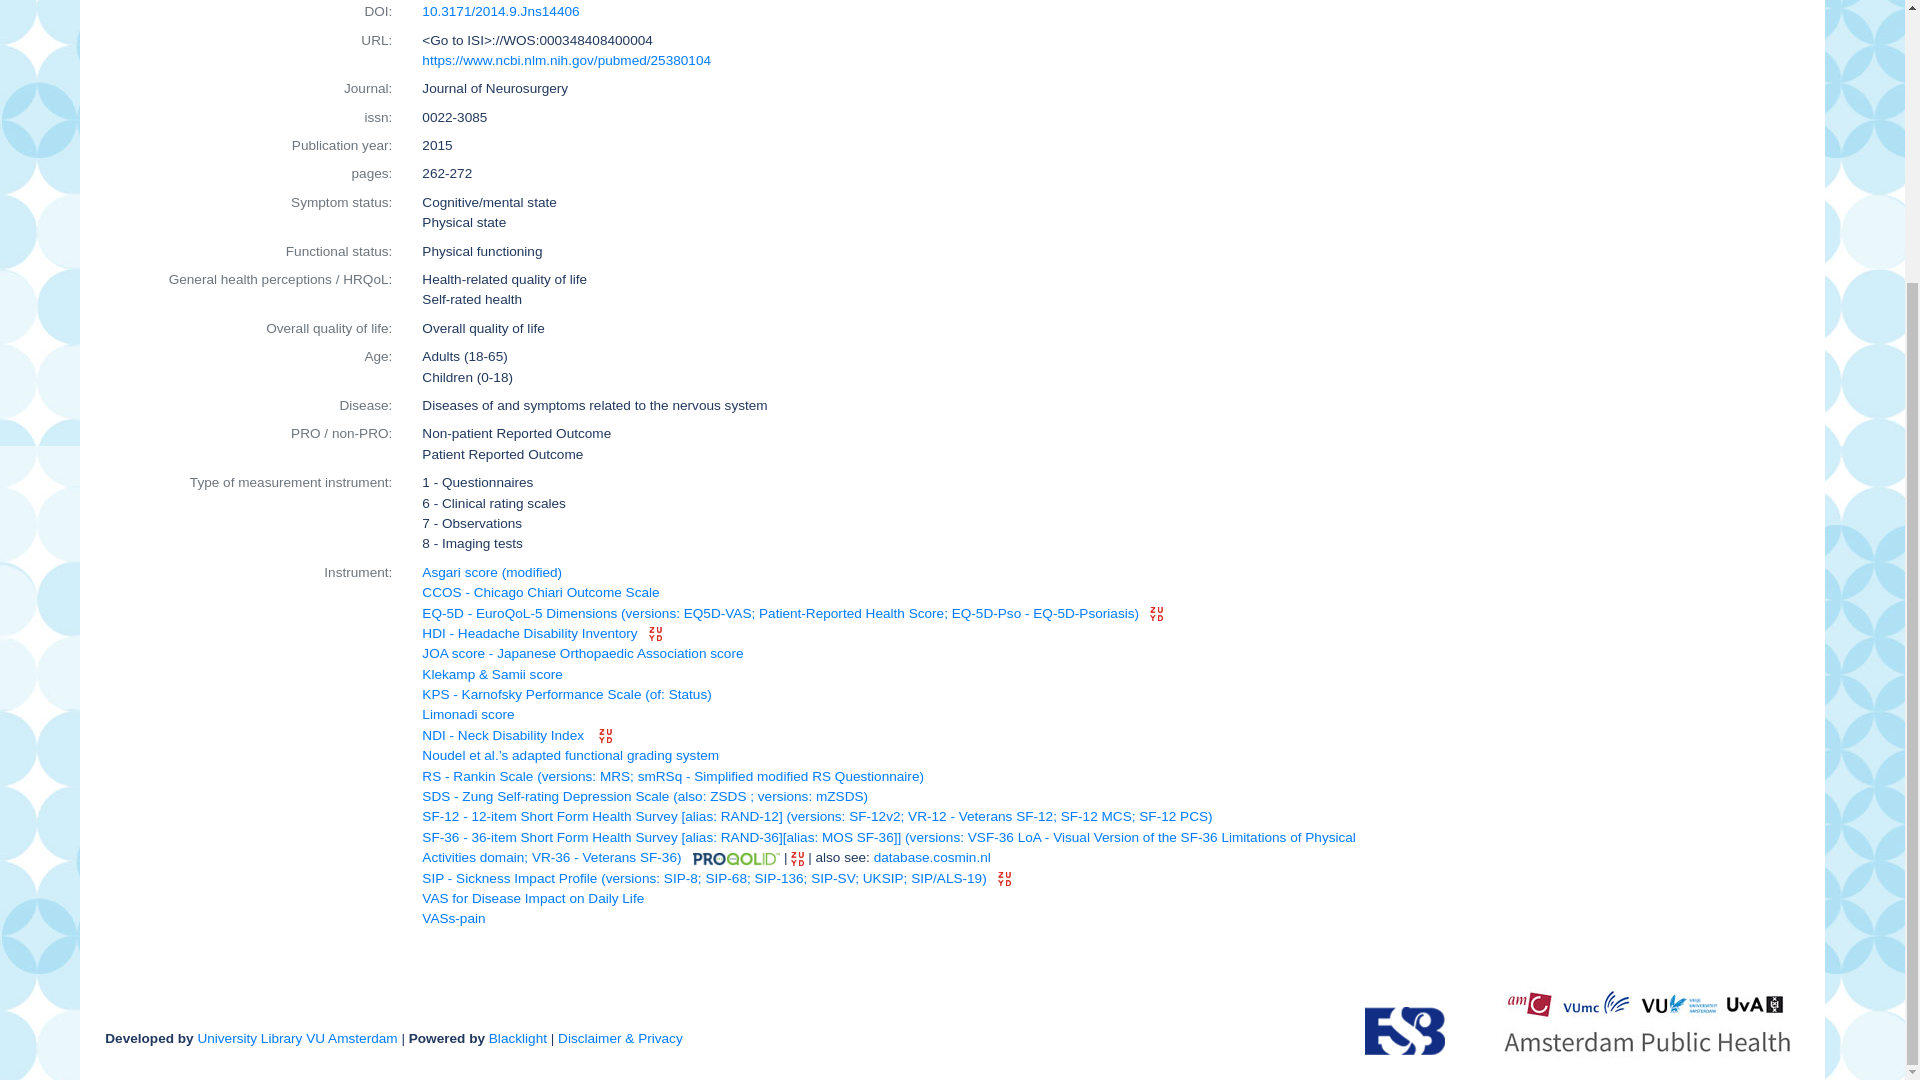 This screenshot has height=1080, width=1920. What do you see at coordinates (582, 652) in the screenshot?
I see `JOA score - Japanese Orthopaedic Association score` at bounding box center [582, 652].